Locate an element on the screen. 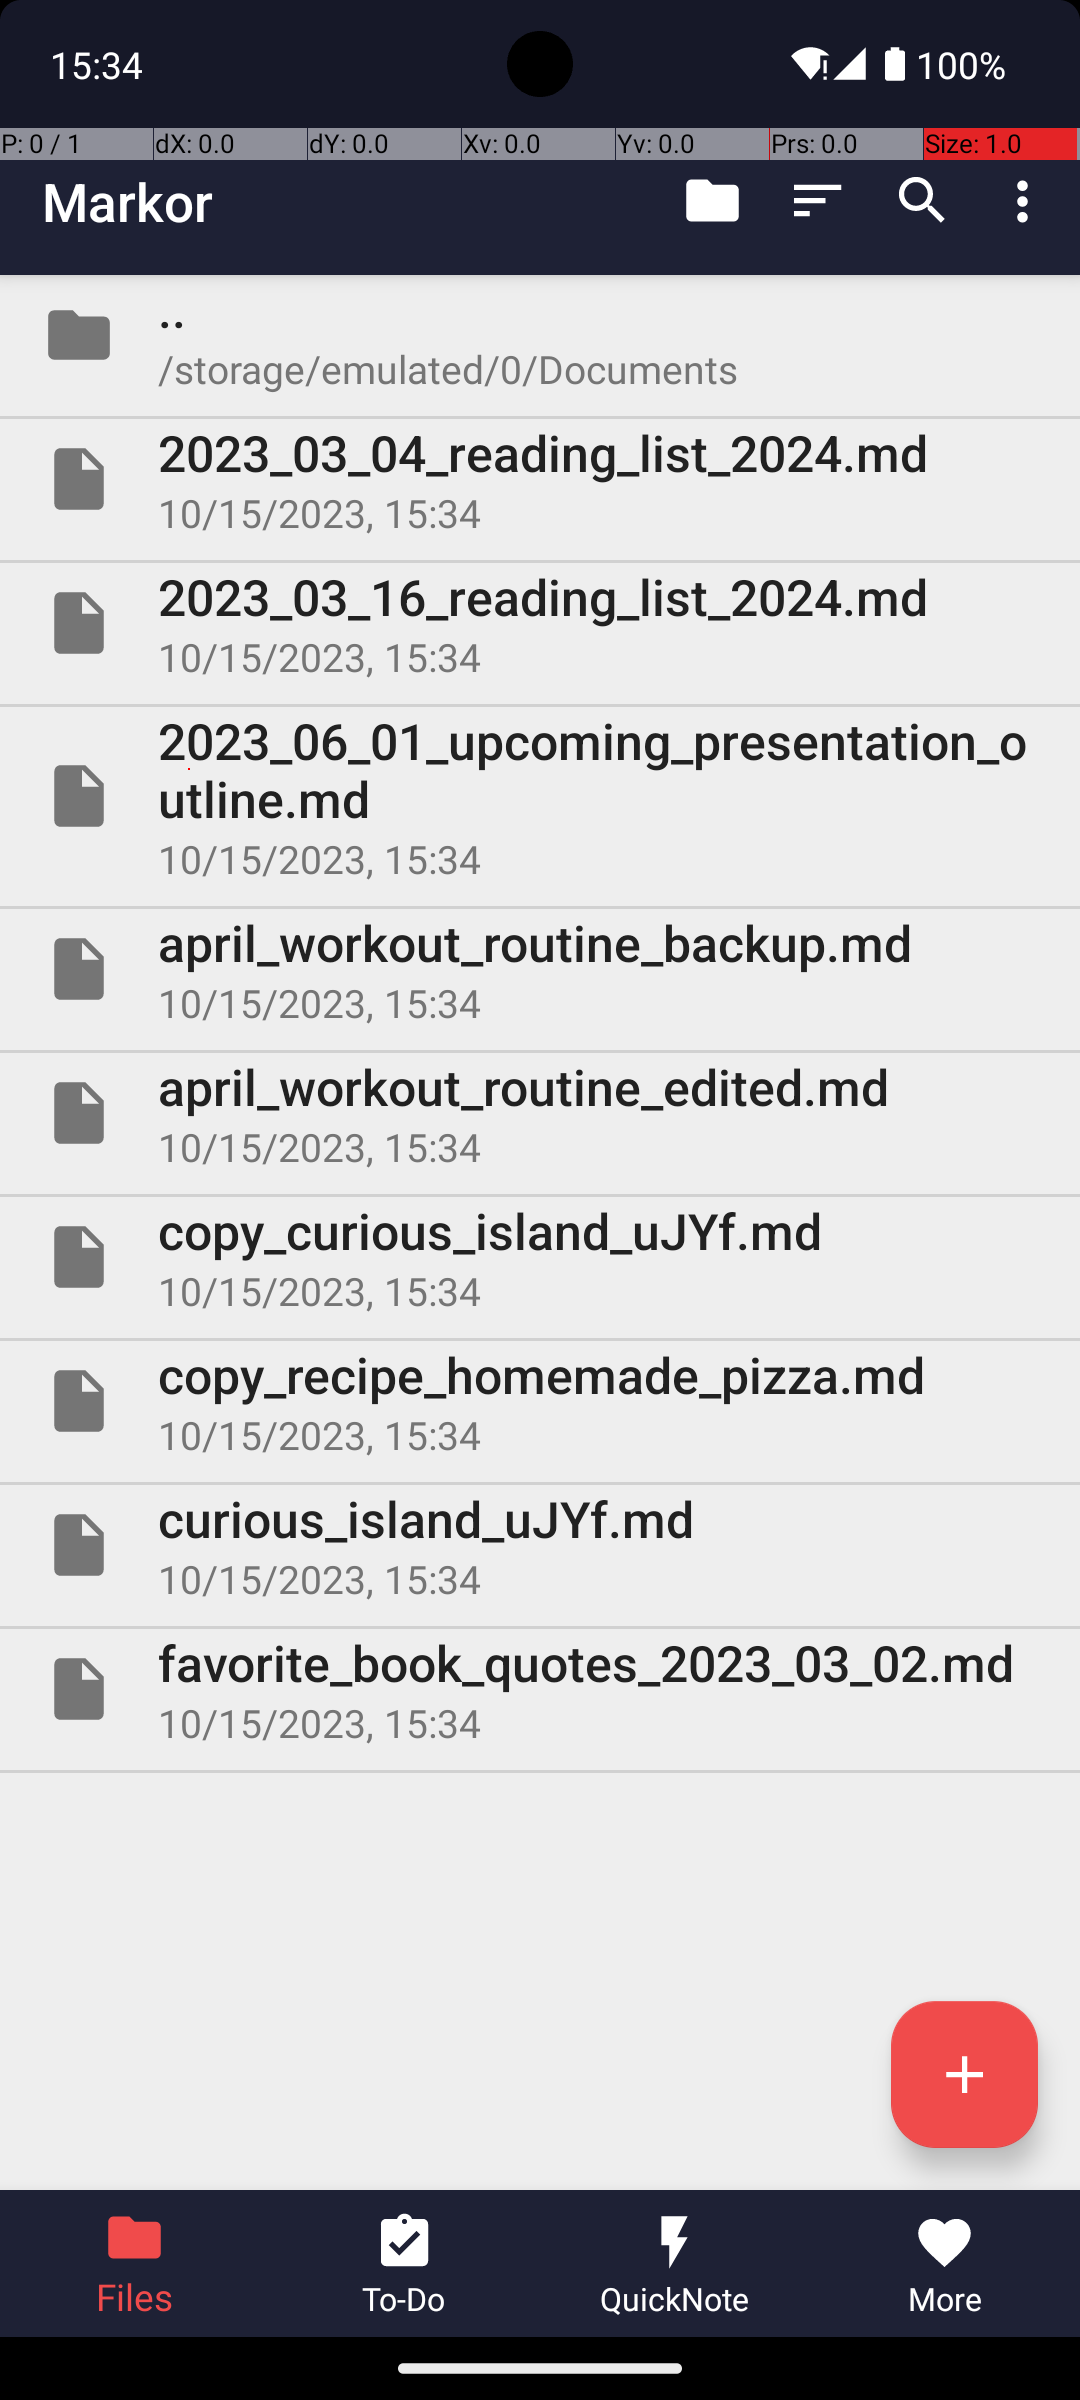 The height and width of the screenshot is (2400, 1080). File 2023_06_01_upcoming_presentation_outline.md  is located at coordinates (540, 796).